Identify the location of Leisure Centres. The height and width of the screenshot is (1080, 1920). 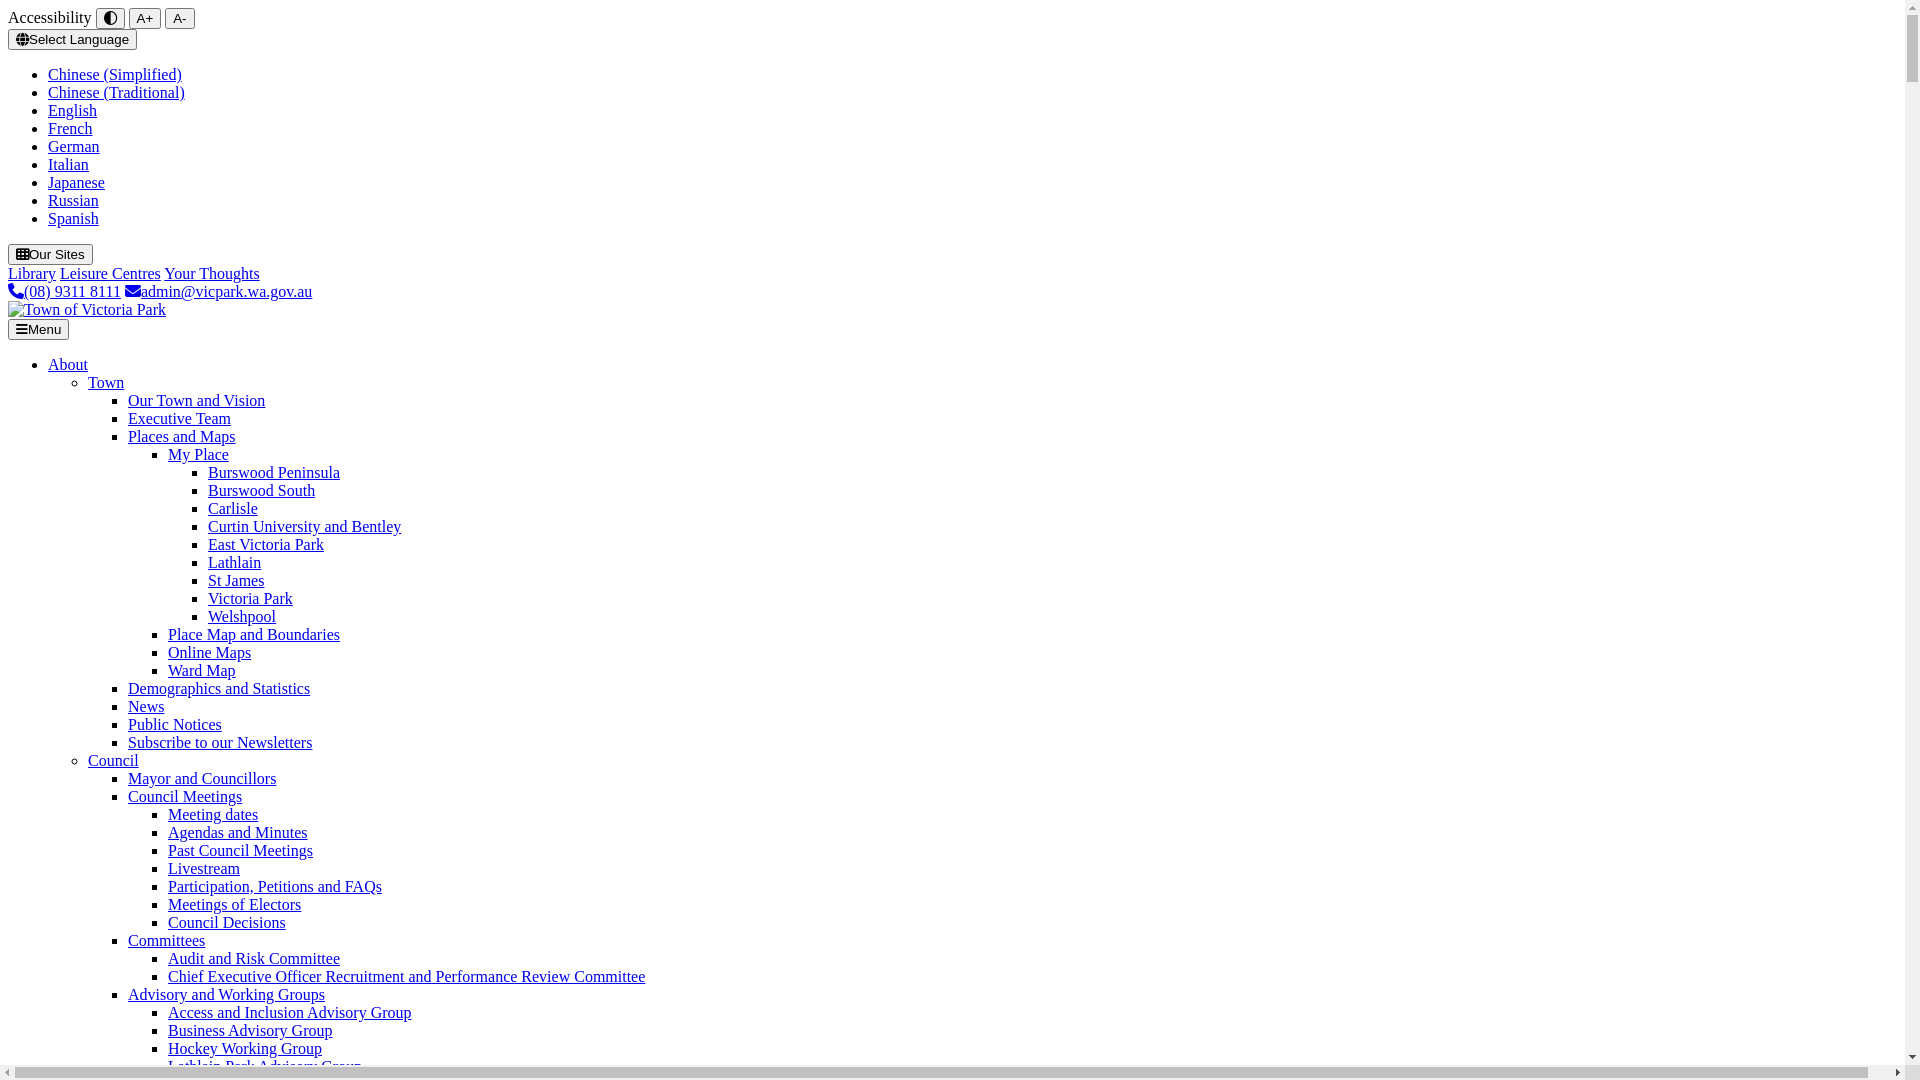
(110, 274).